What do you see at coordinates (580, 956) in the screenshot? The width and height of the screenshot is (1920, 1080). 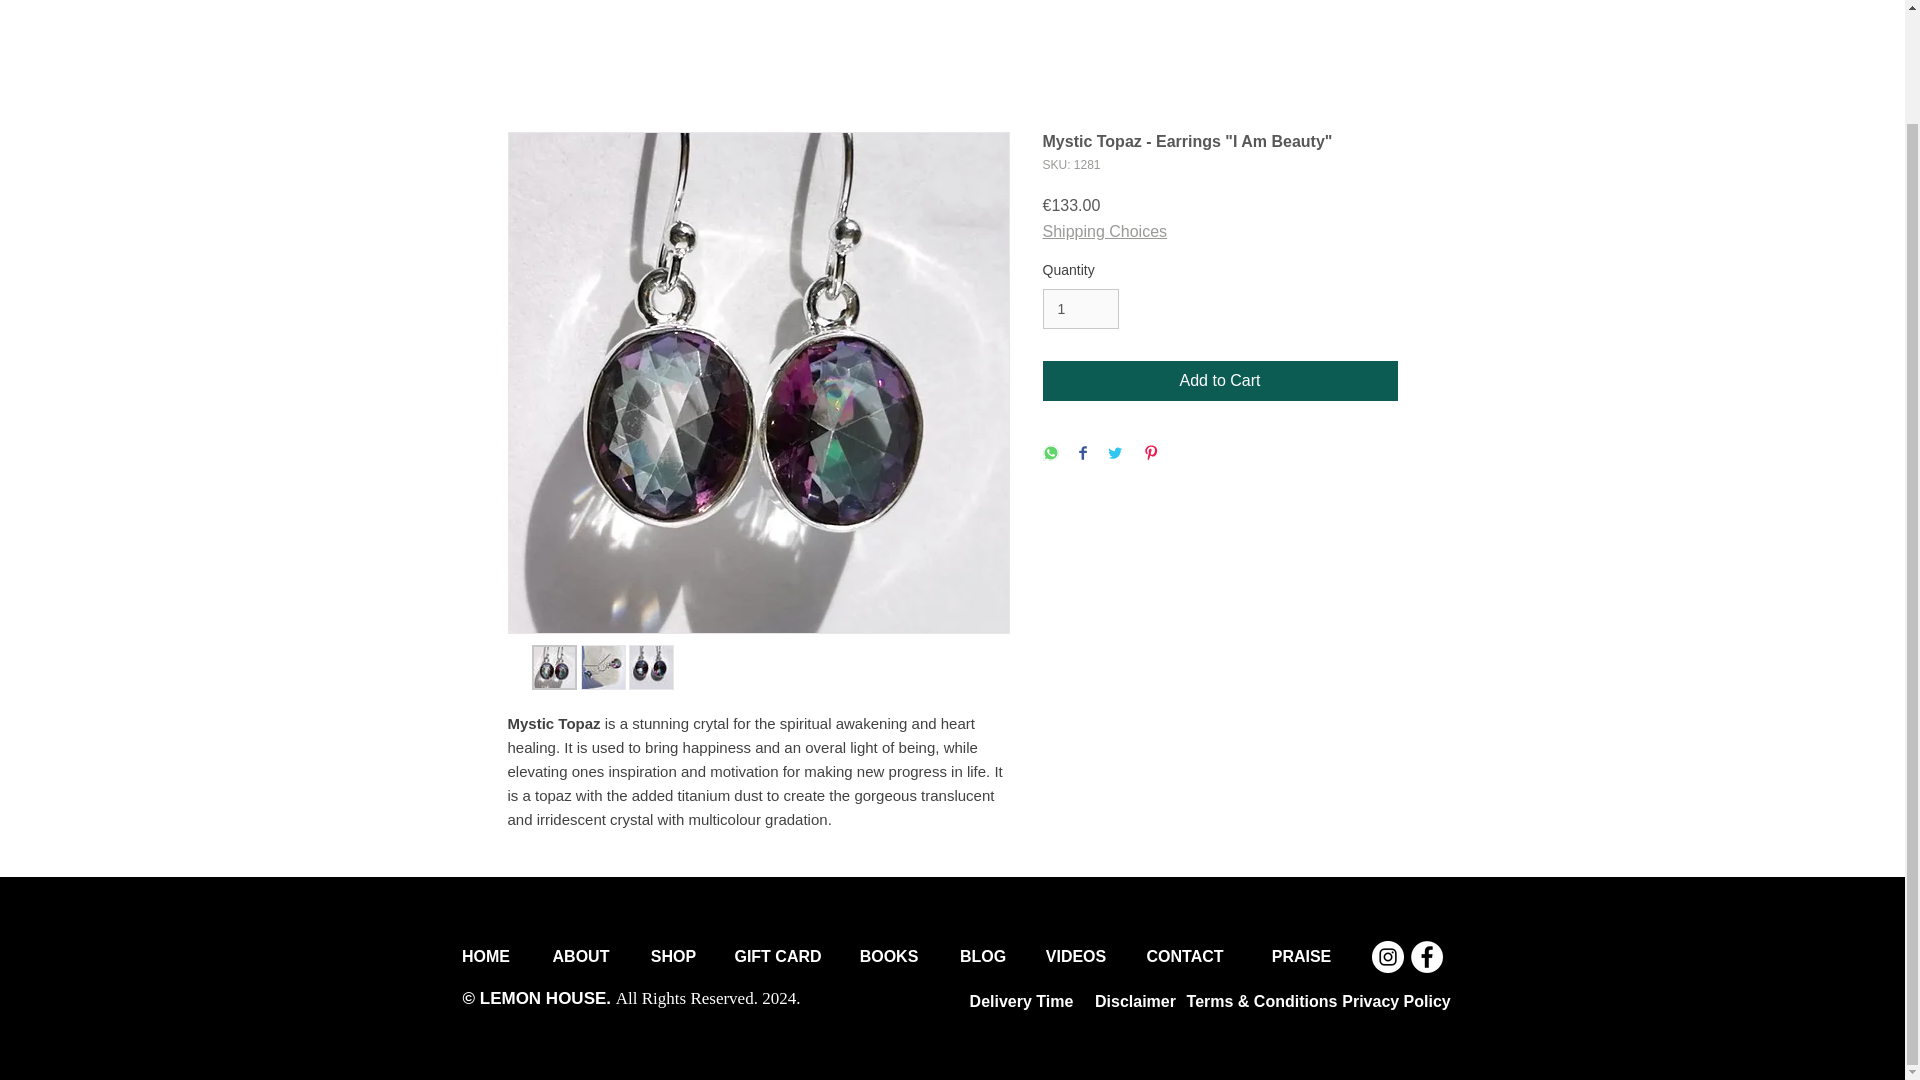 I see `ABOUT` at bounding box center [580, 956].